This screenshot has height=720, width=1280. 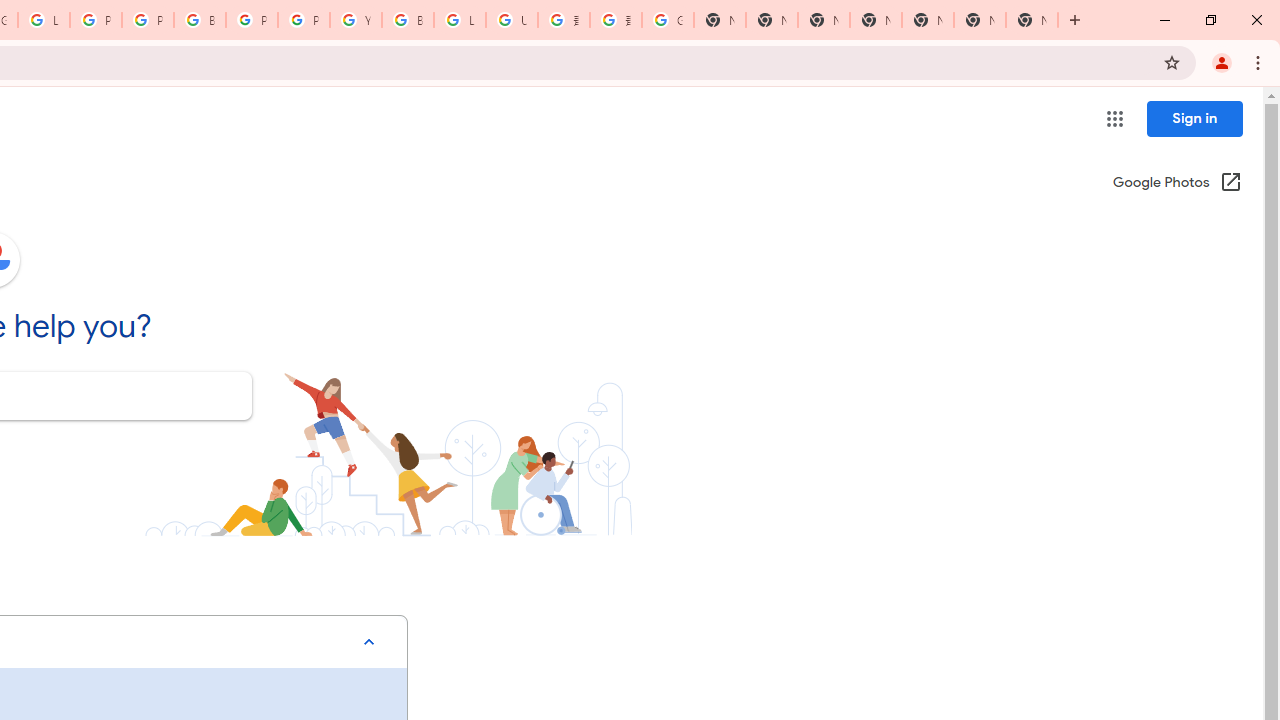 I want to click on New Tab, so click(x=1032, y=20).